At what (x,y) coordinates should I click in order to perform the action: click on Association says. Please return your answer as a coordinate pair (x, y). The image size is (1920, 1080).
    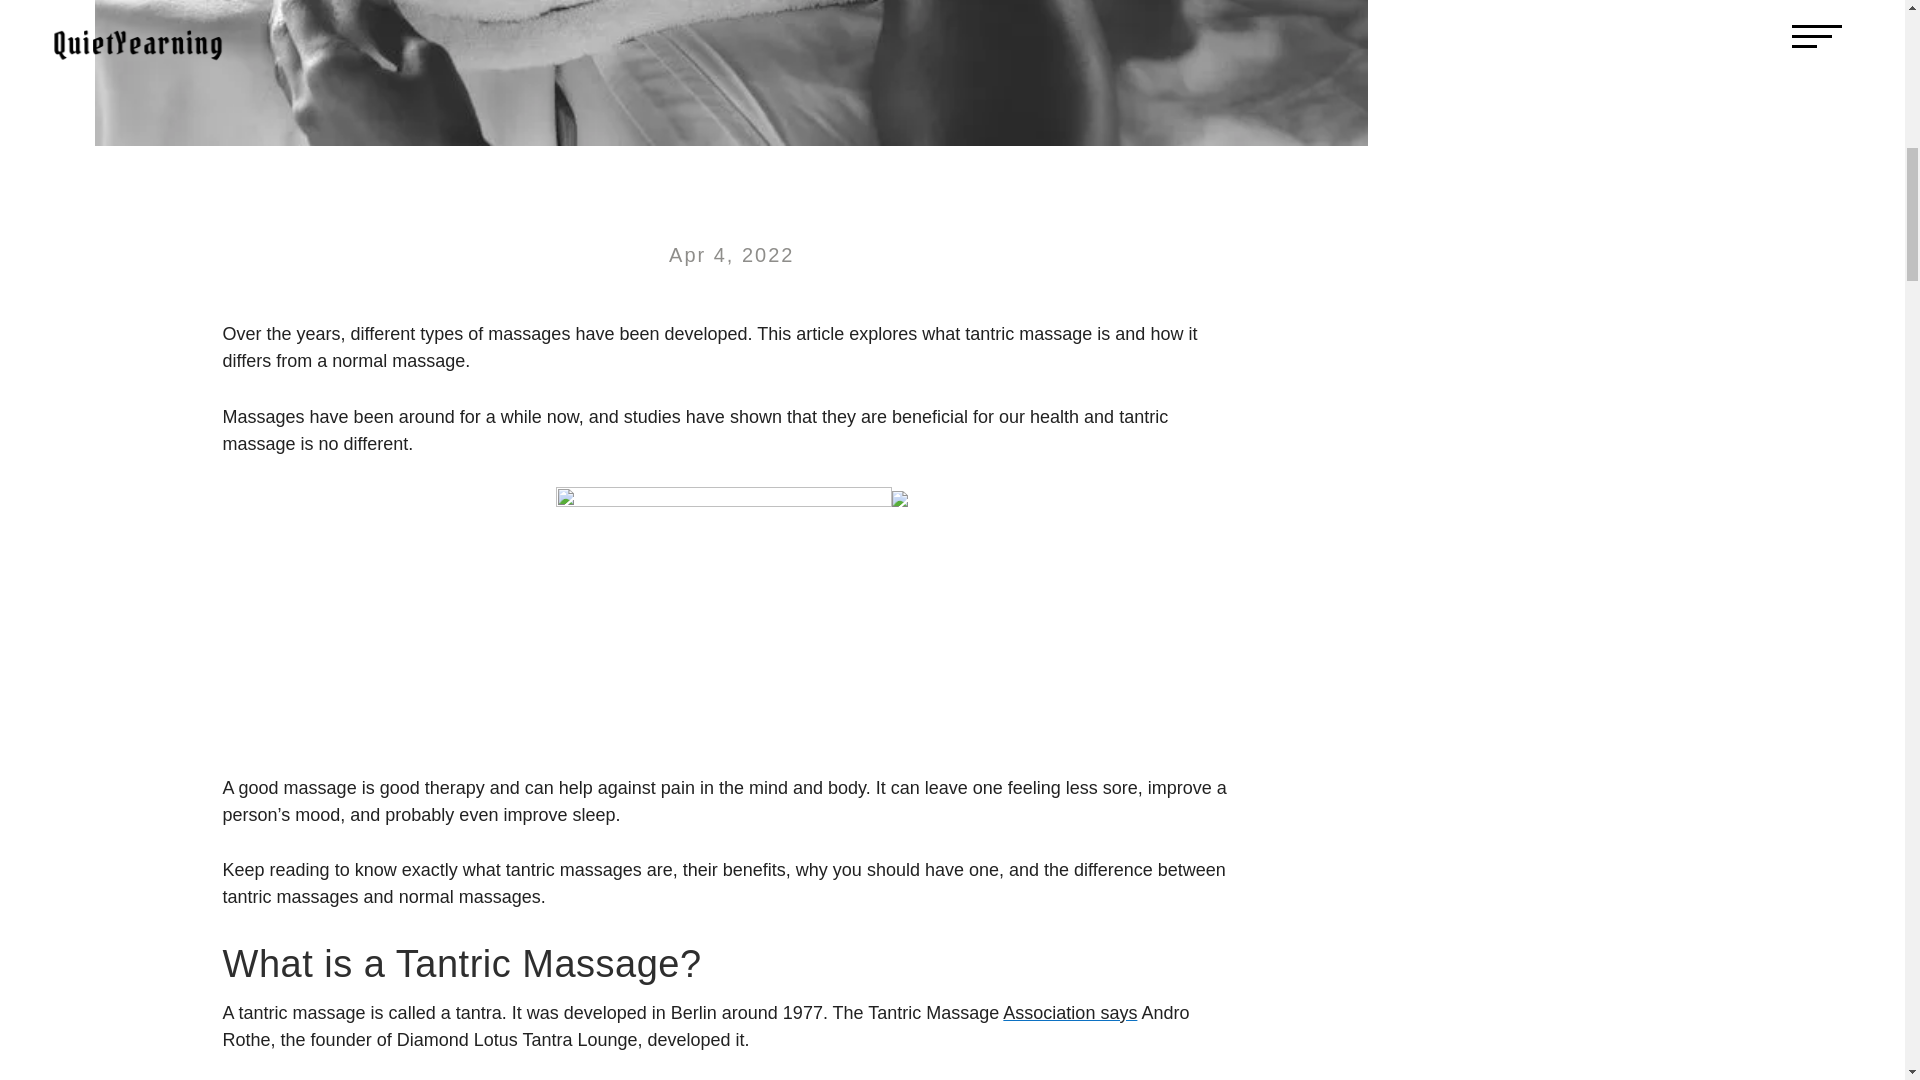
    Looking at the image, I should click on (1069, 1012).